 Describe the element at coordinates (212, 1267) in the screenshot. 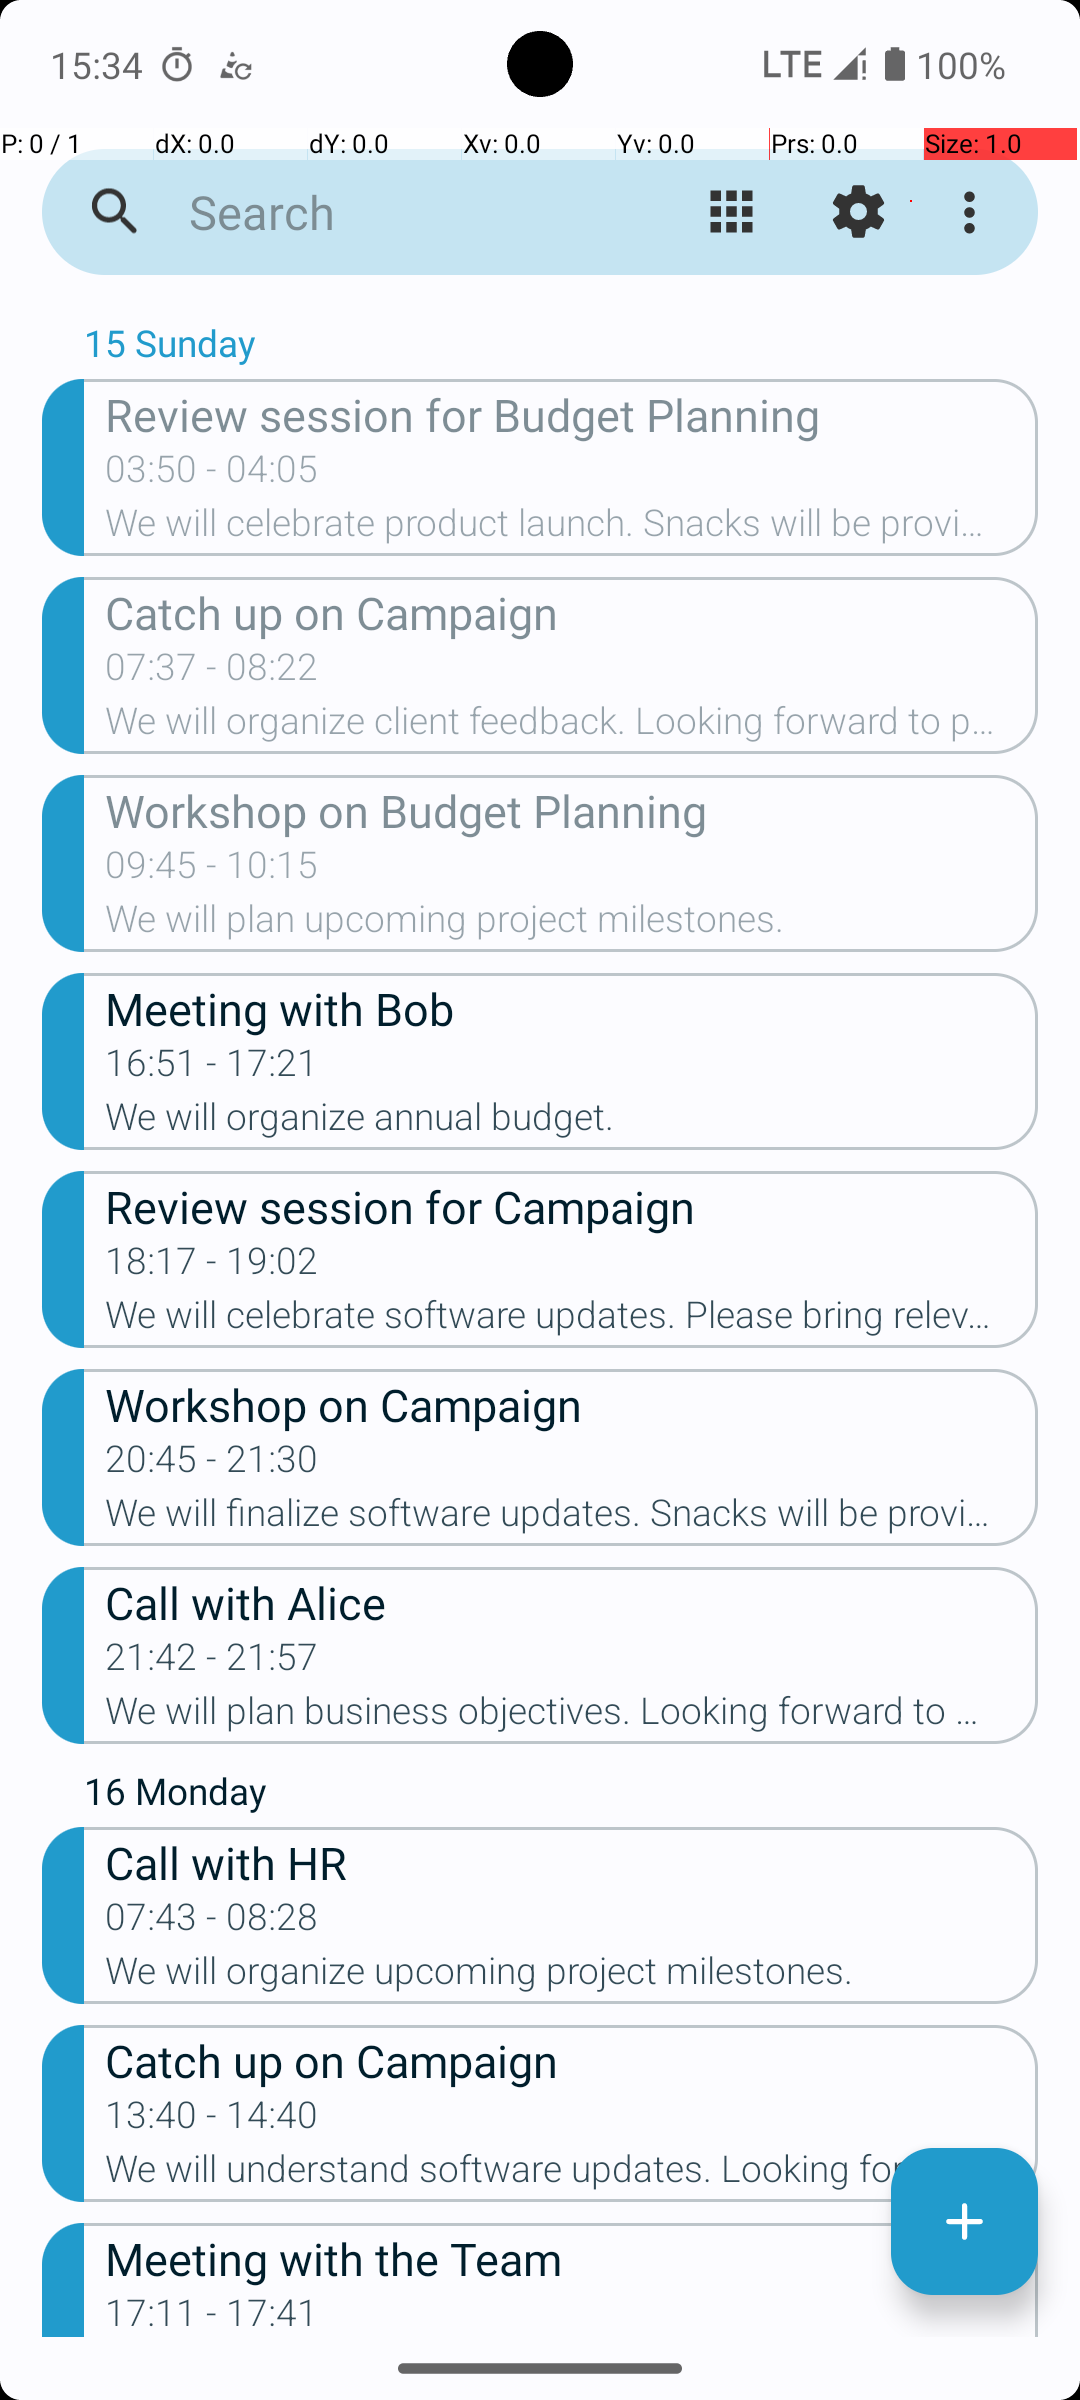

I see `18:17 - 19:02` at that location.